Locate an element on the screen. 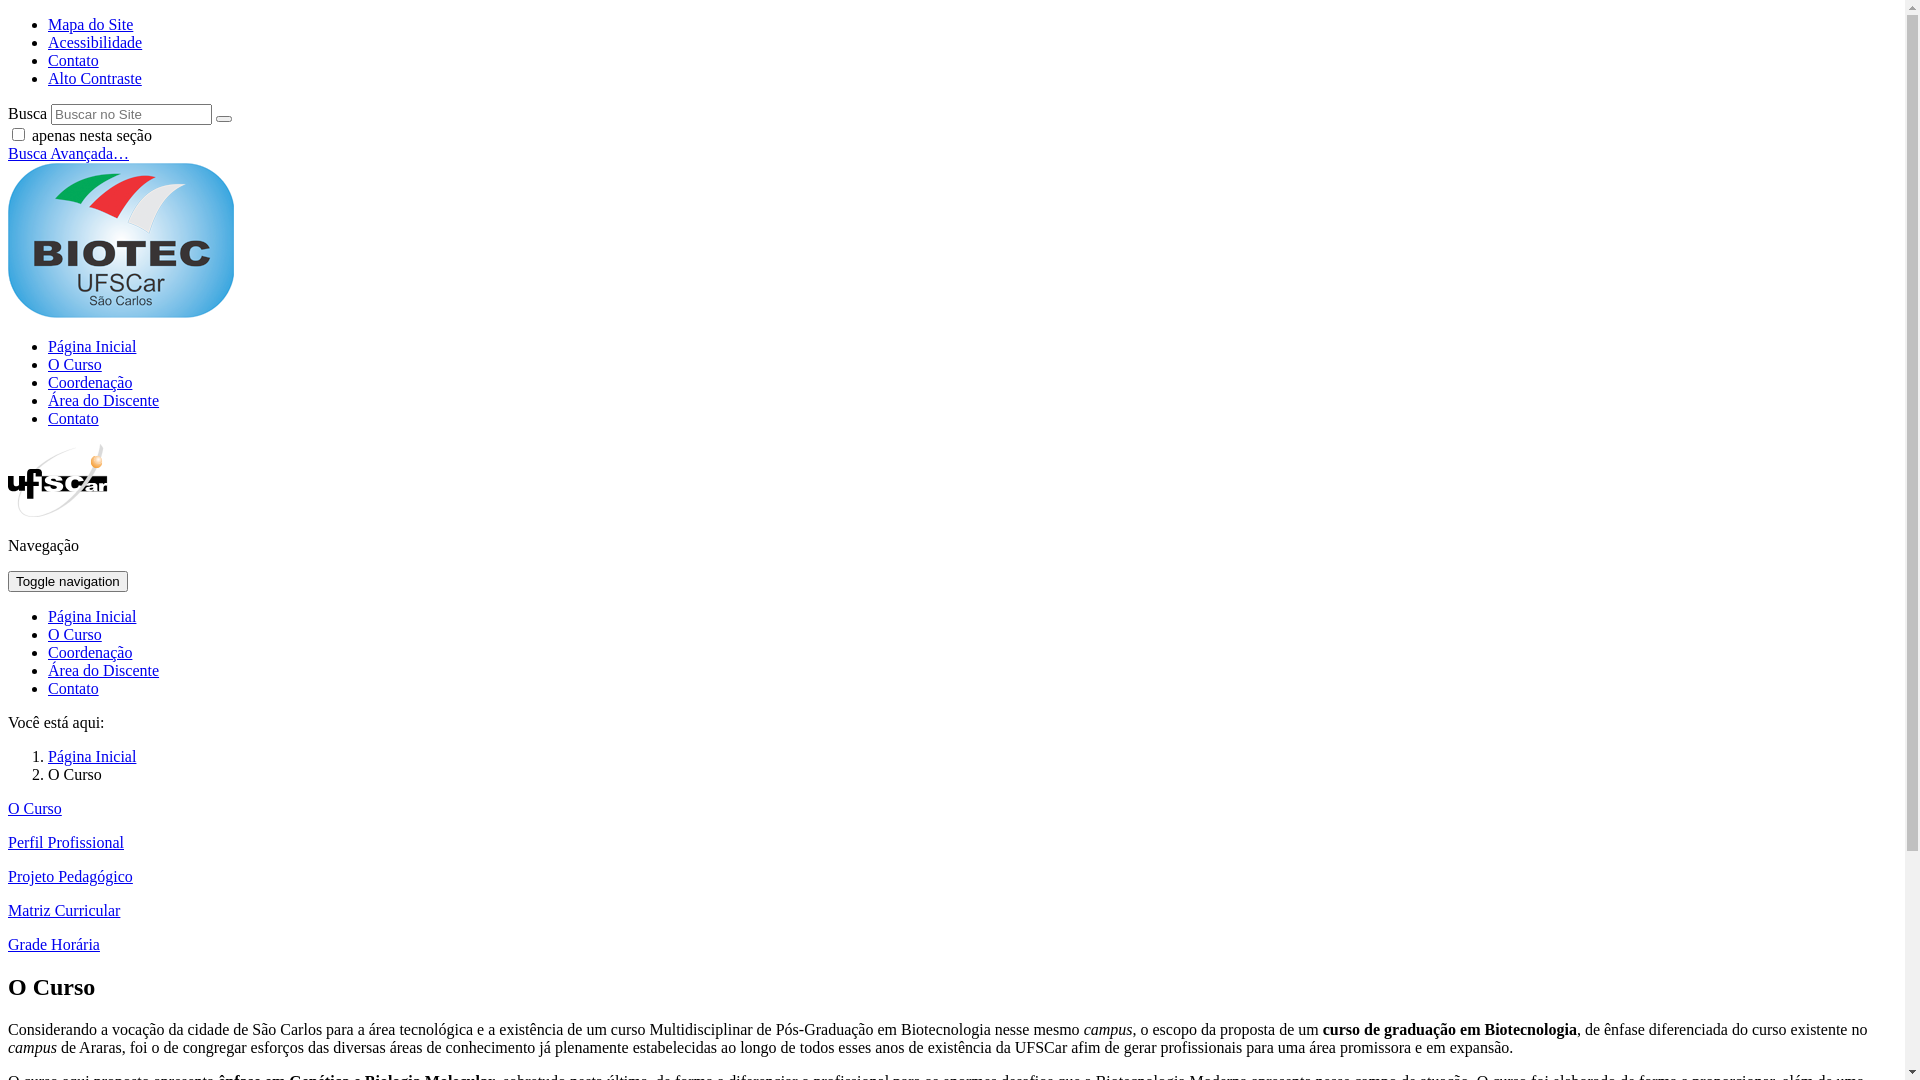  Mapa do Site is located at coordinates (90, 24).